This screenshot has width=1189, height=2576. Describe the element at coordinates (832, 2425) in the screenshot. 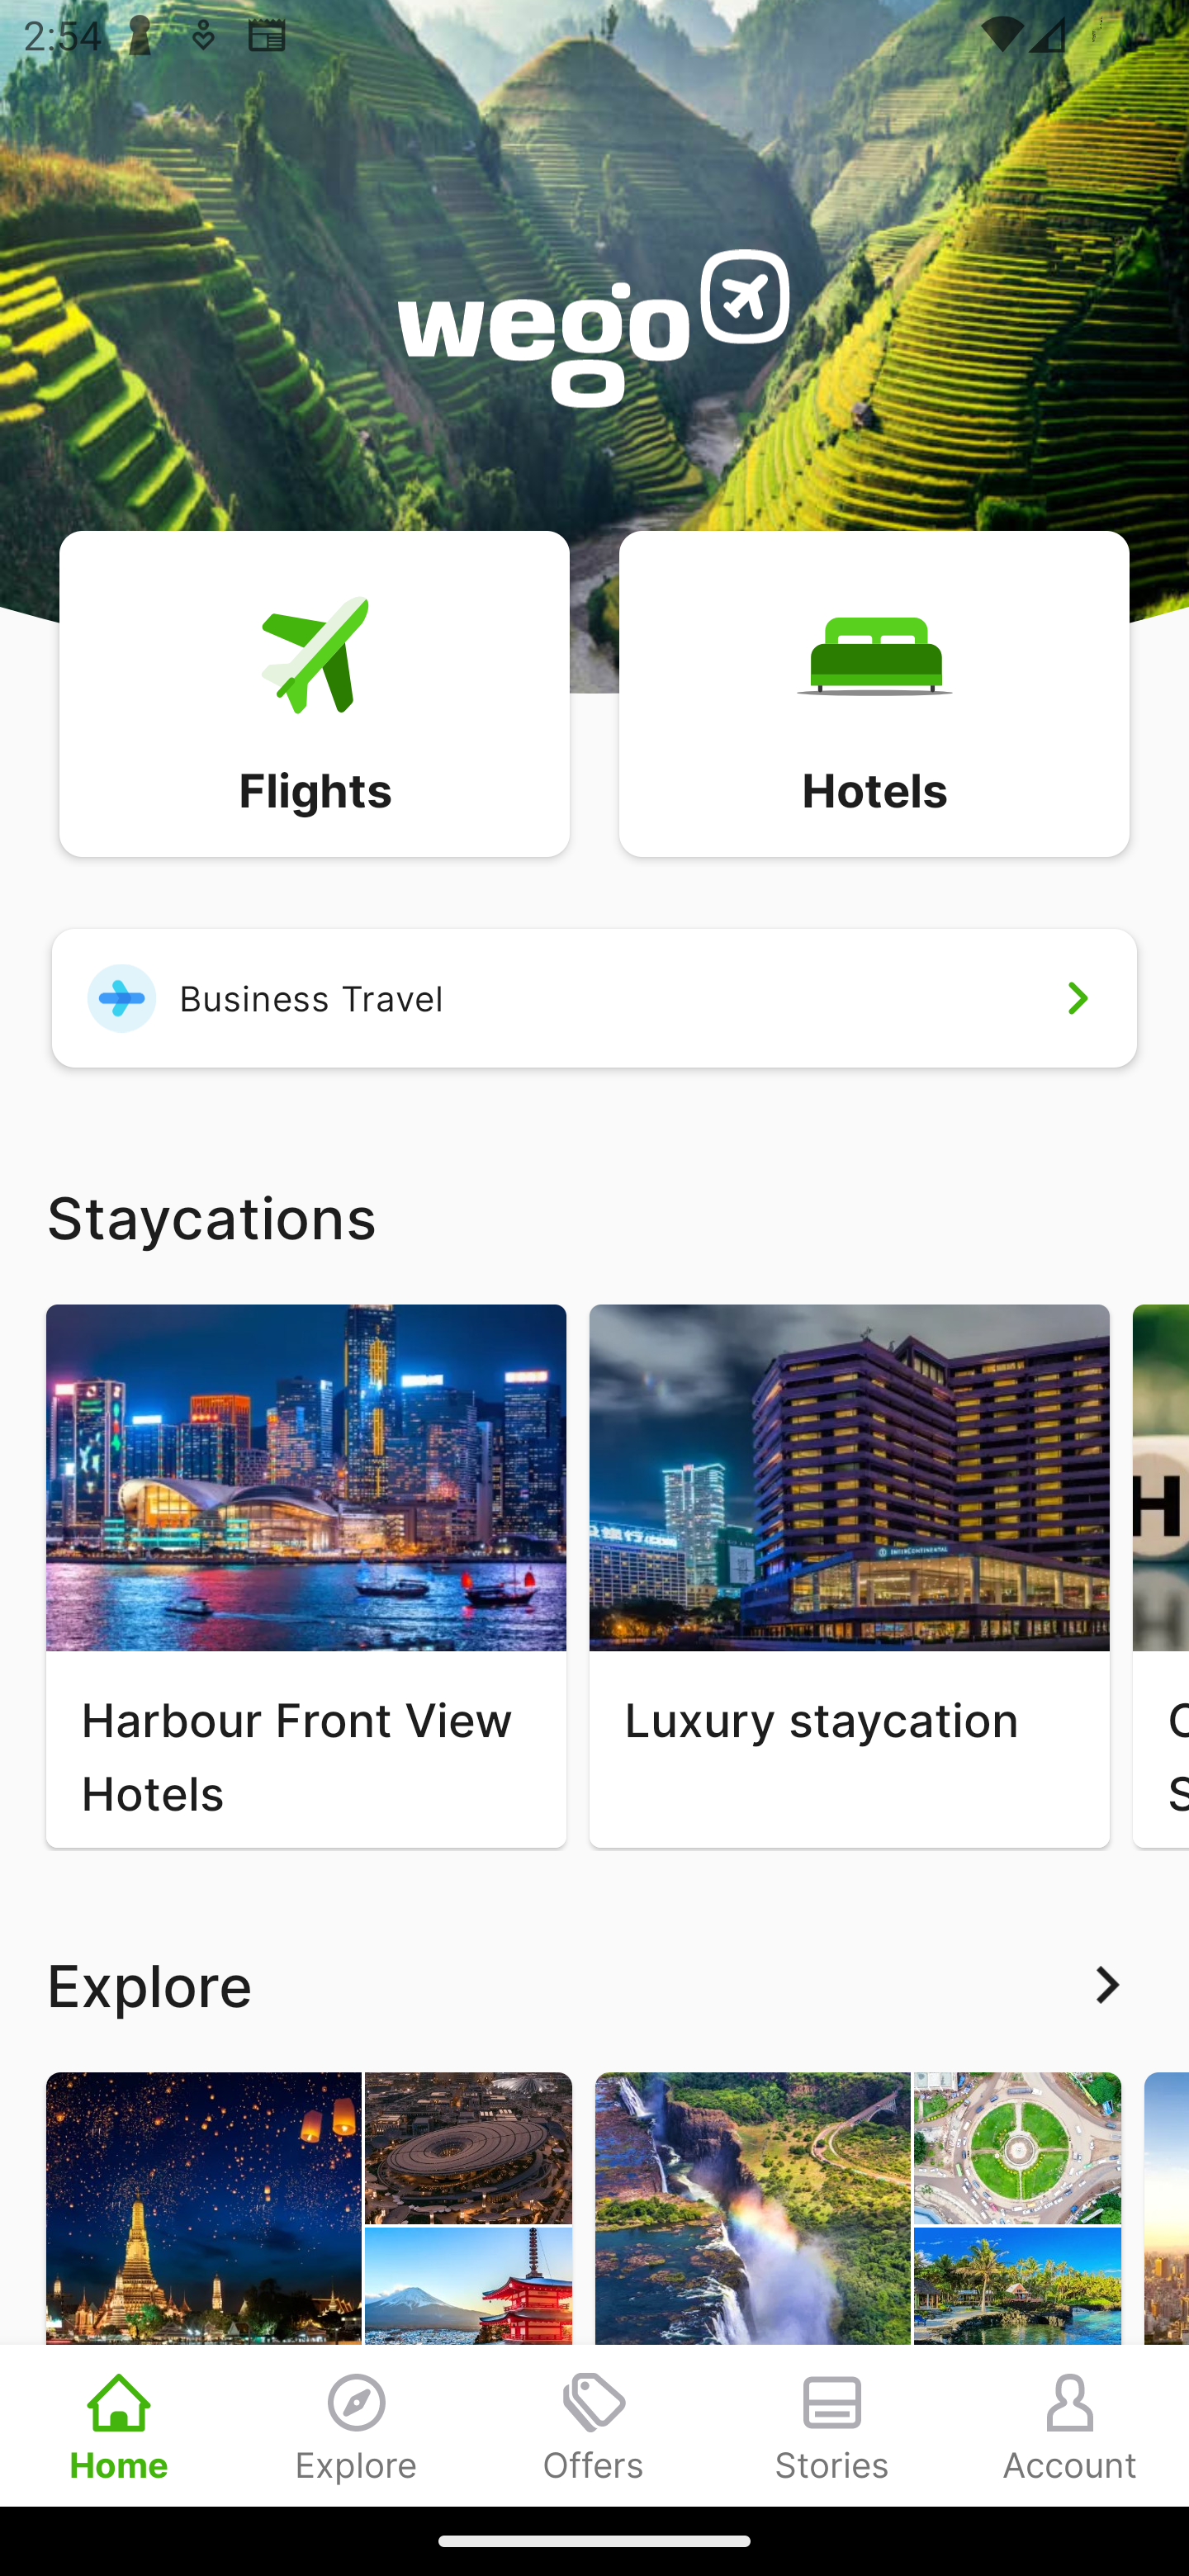

I see `Stories` at that location.